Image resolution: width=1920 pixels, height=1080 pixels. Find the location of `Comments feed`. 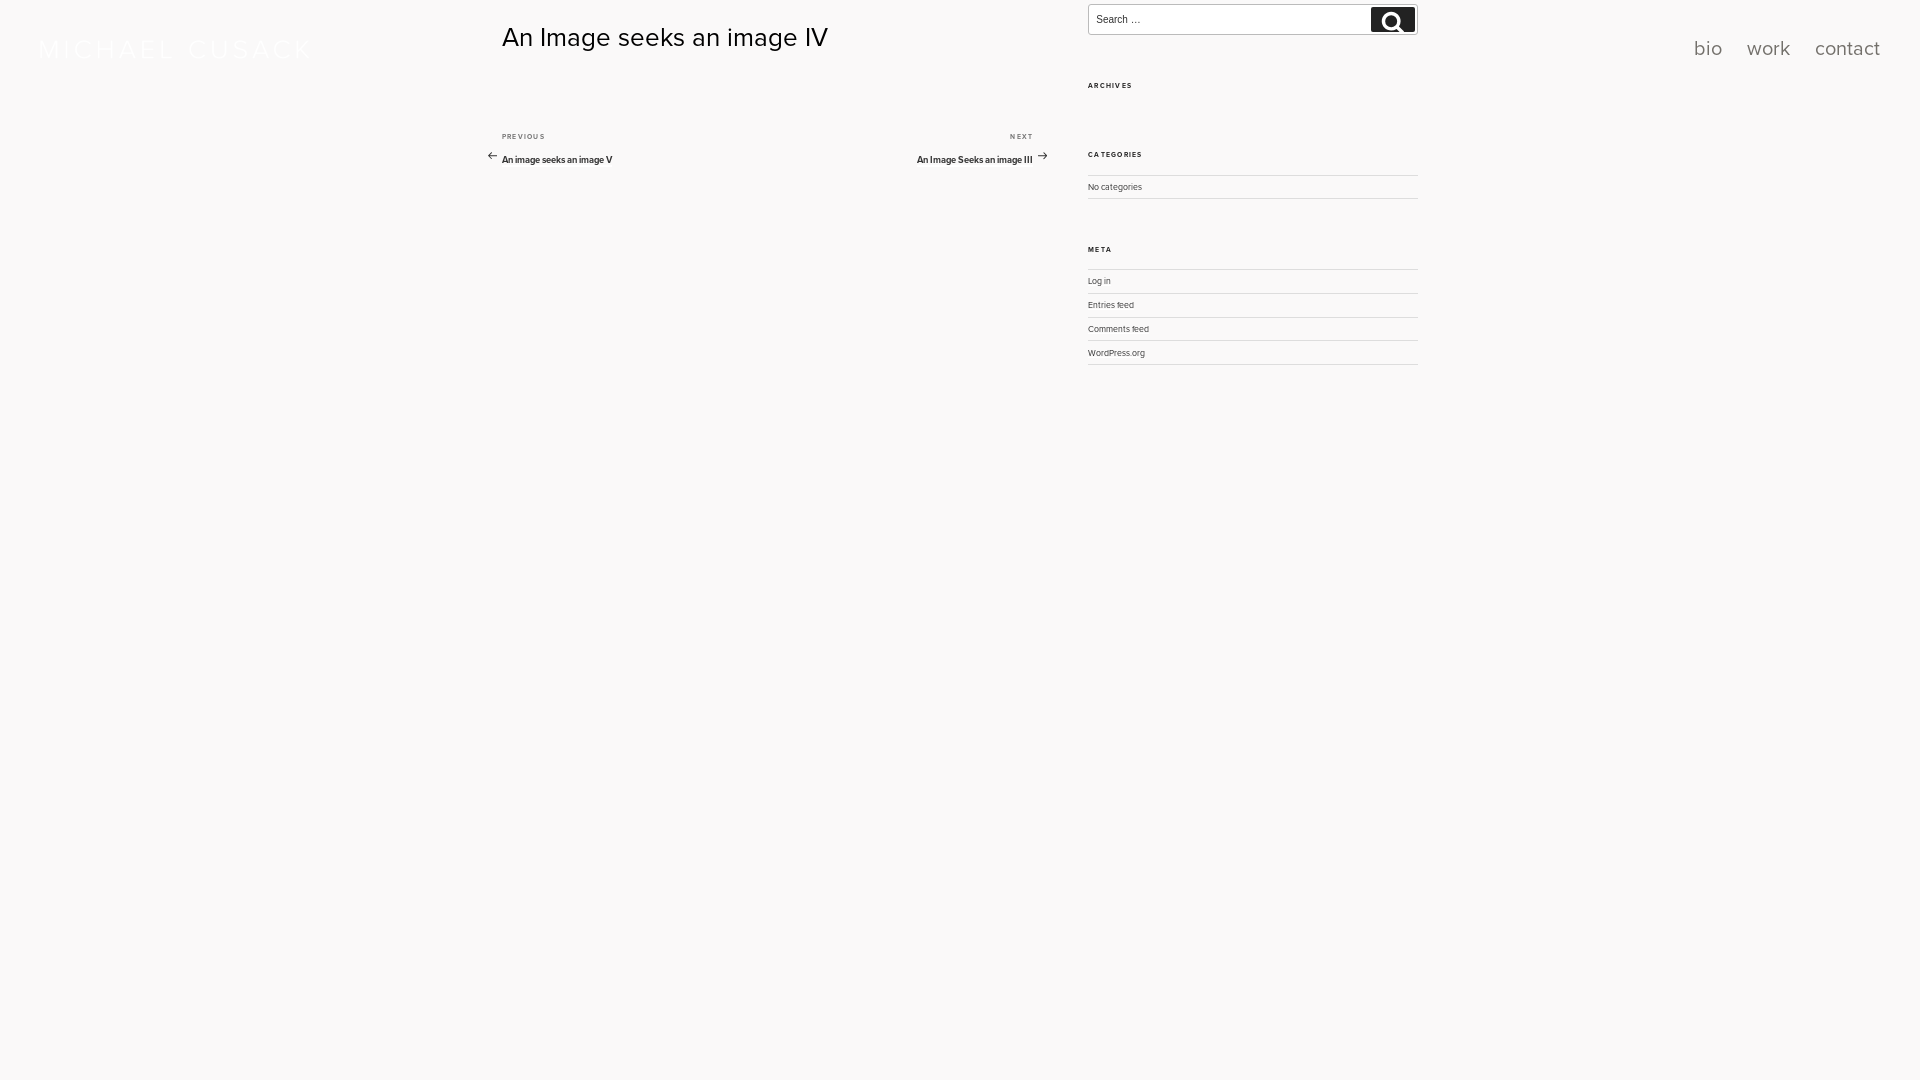

Comments feed is located at coordinates (1118, 329).